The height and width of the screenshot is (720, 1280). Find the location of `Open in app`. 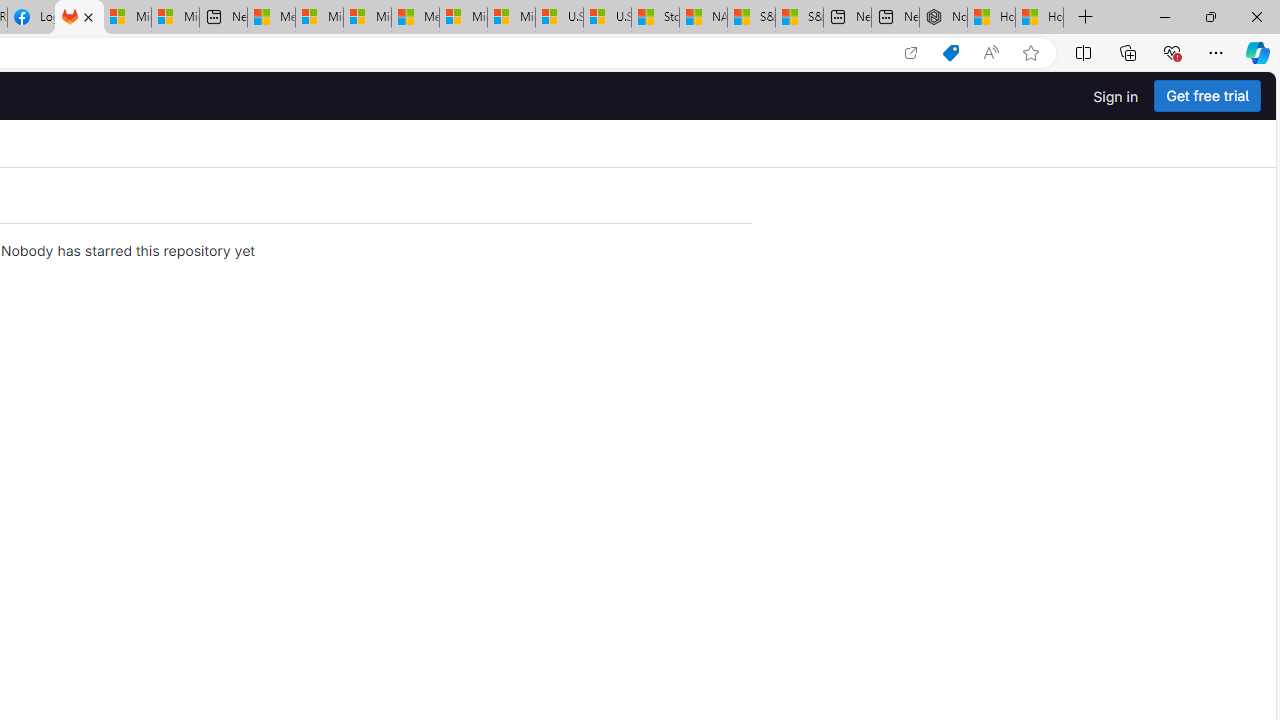

Open in app is located at coordinates (910, 53).